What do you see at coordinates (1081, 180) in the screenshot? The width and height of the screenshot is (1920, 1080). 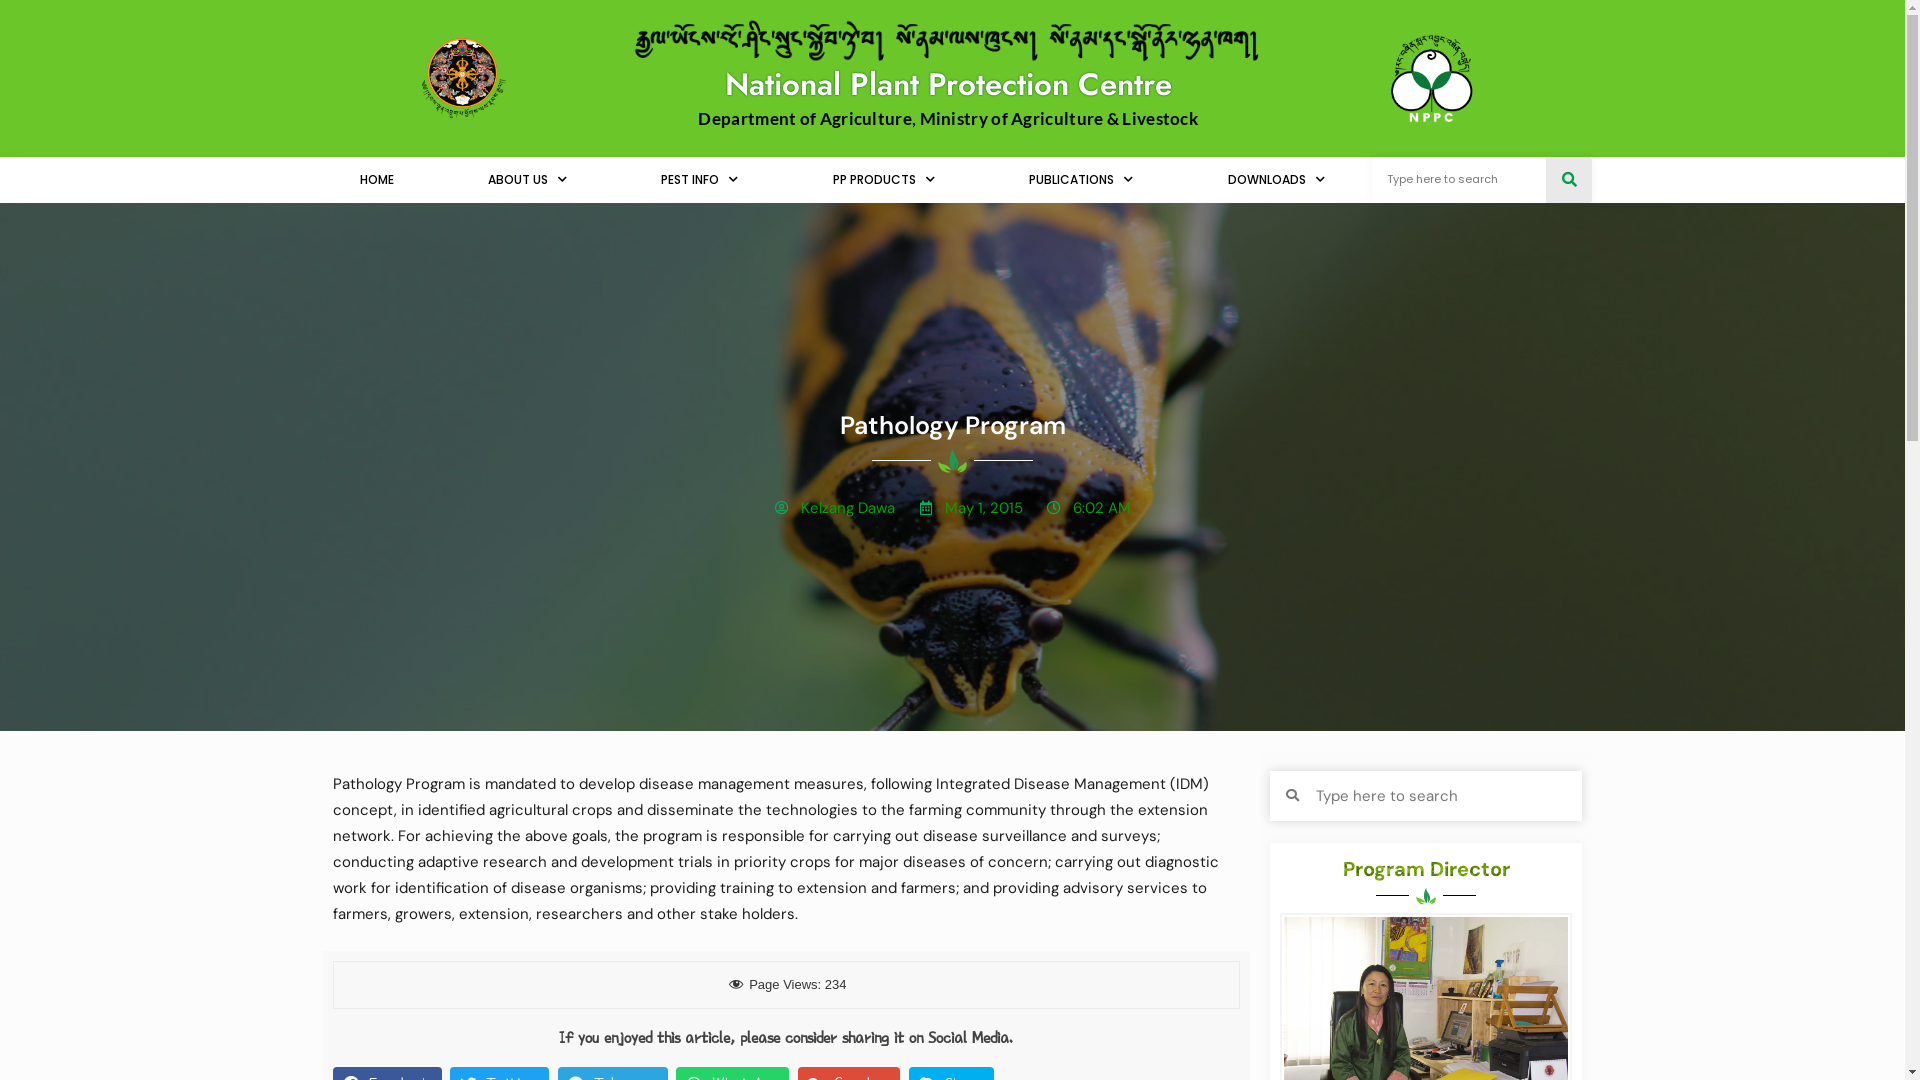 I see `PUBLICATIONS` at bounding box center [1081, 180].